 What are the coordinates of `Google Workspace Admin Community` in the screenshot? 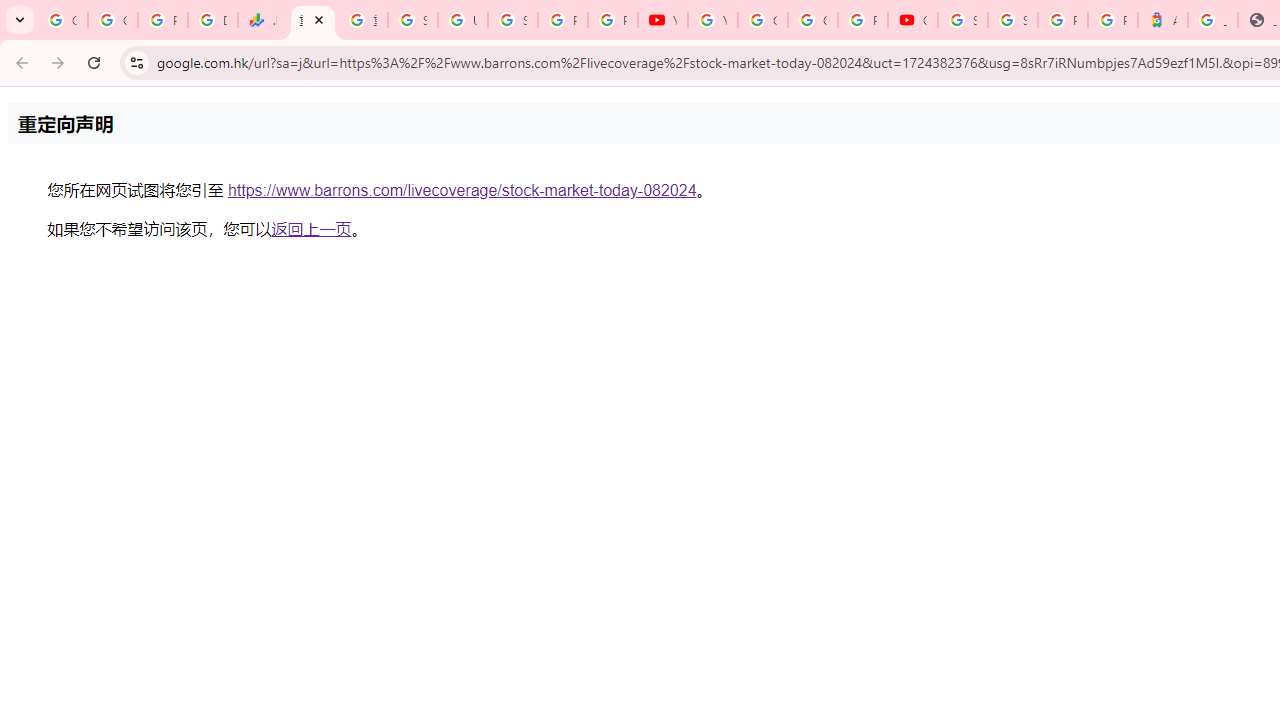 It's located at (62, 20).